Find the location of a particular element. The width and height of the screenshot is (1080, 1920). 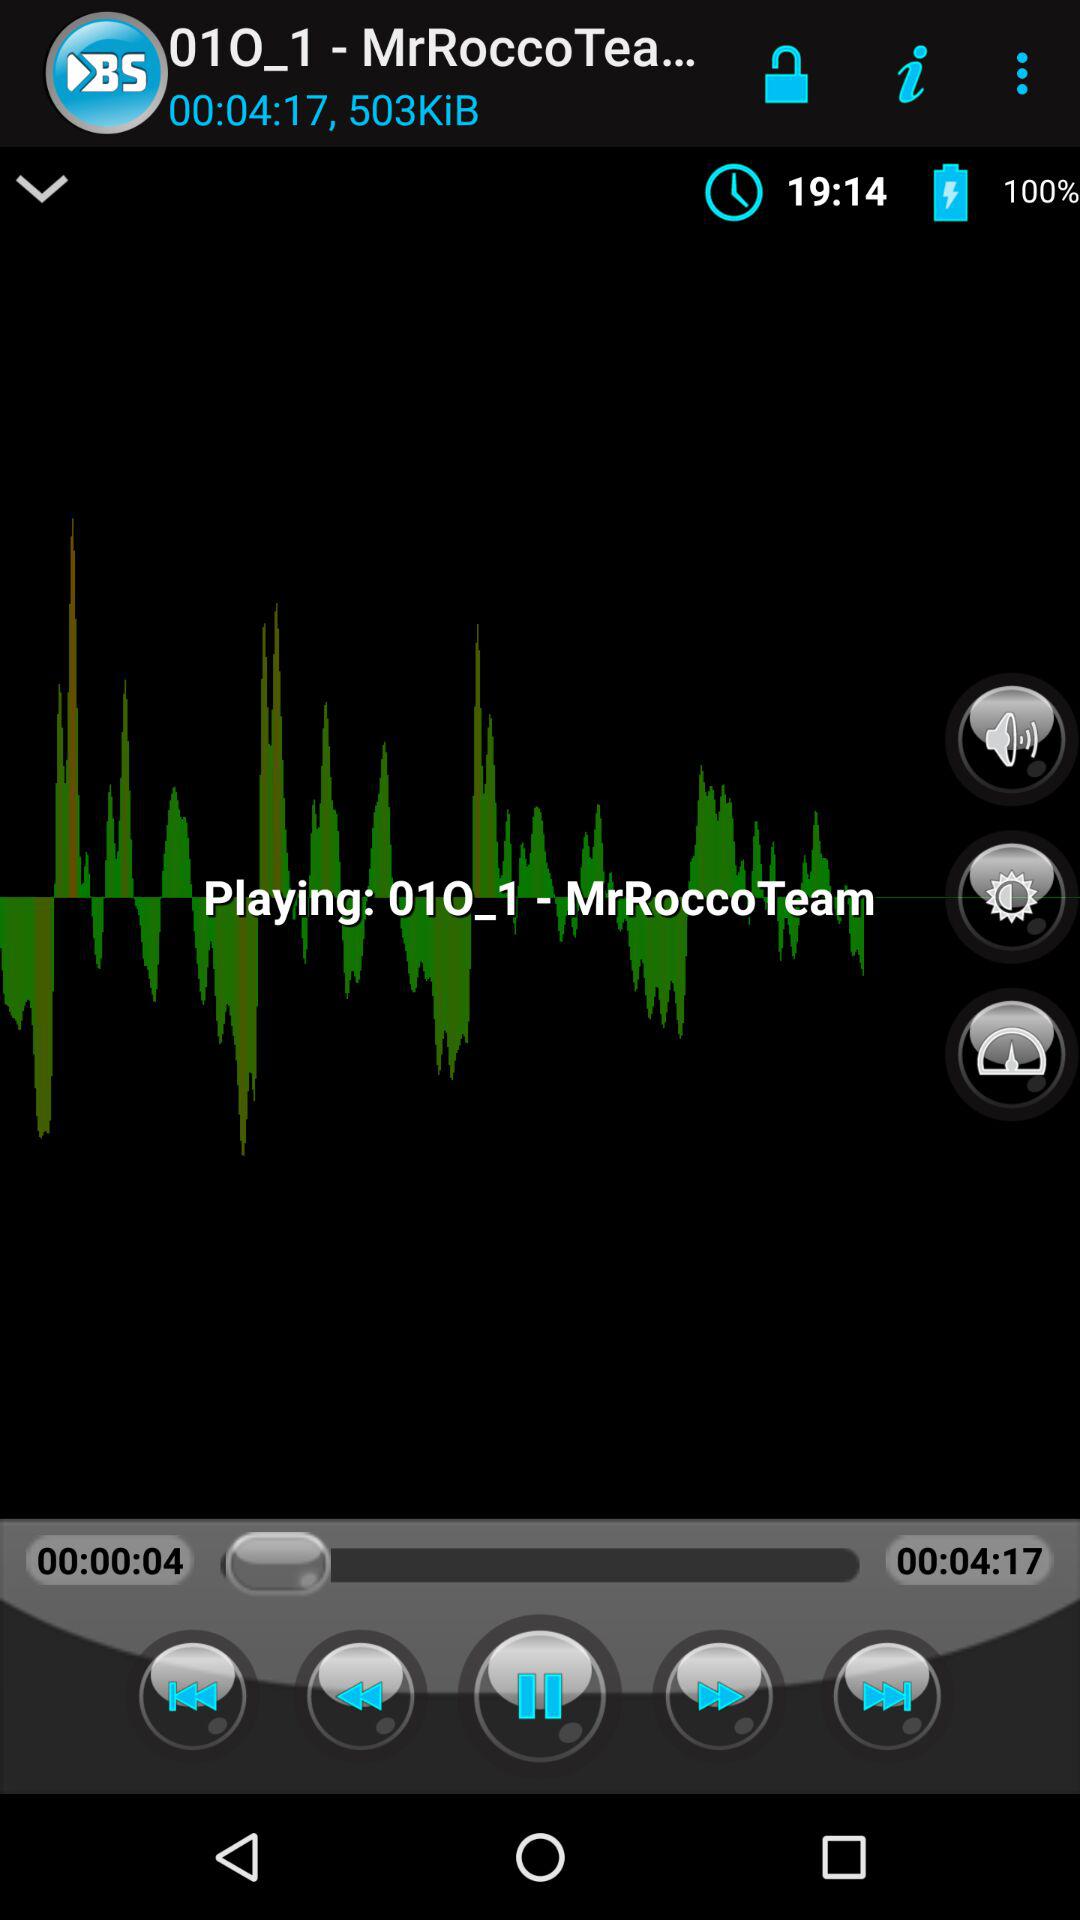

forward the music is located at coordinates (887, 1696).